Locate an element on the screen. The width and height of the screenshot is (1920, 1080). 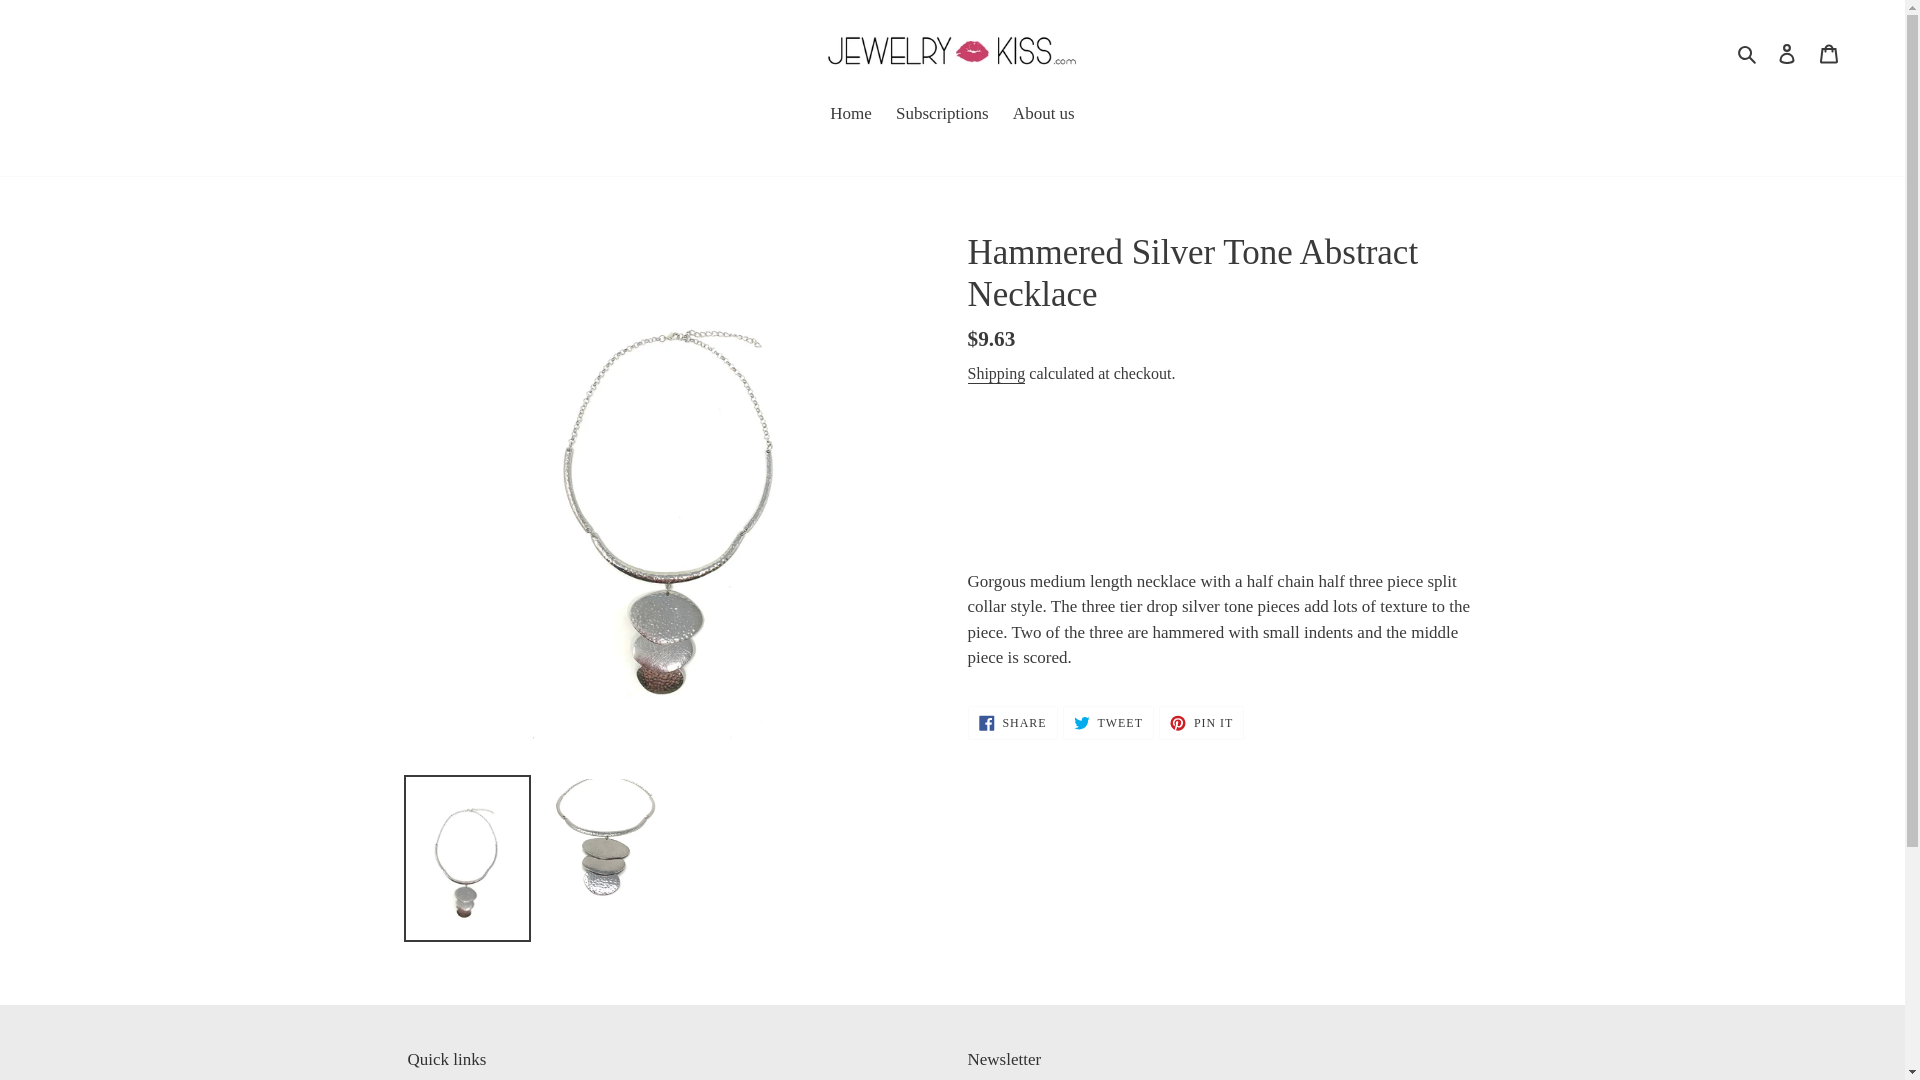
Subscriptions is located at coordinates (1108, 722).